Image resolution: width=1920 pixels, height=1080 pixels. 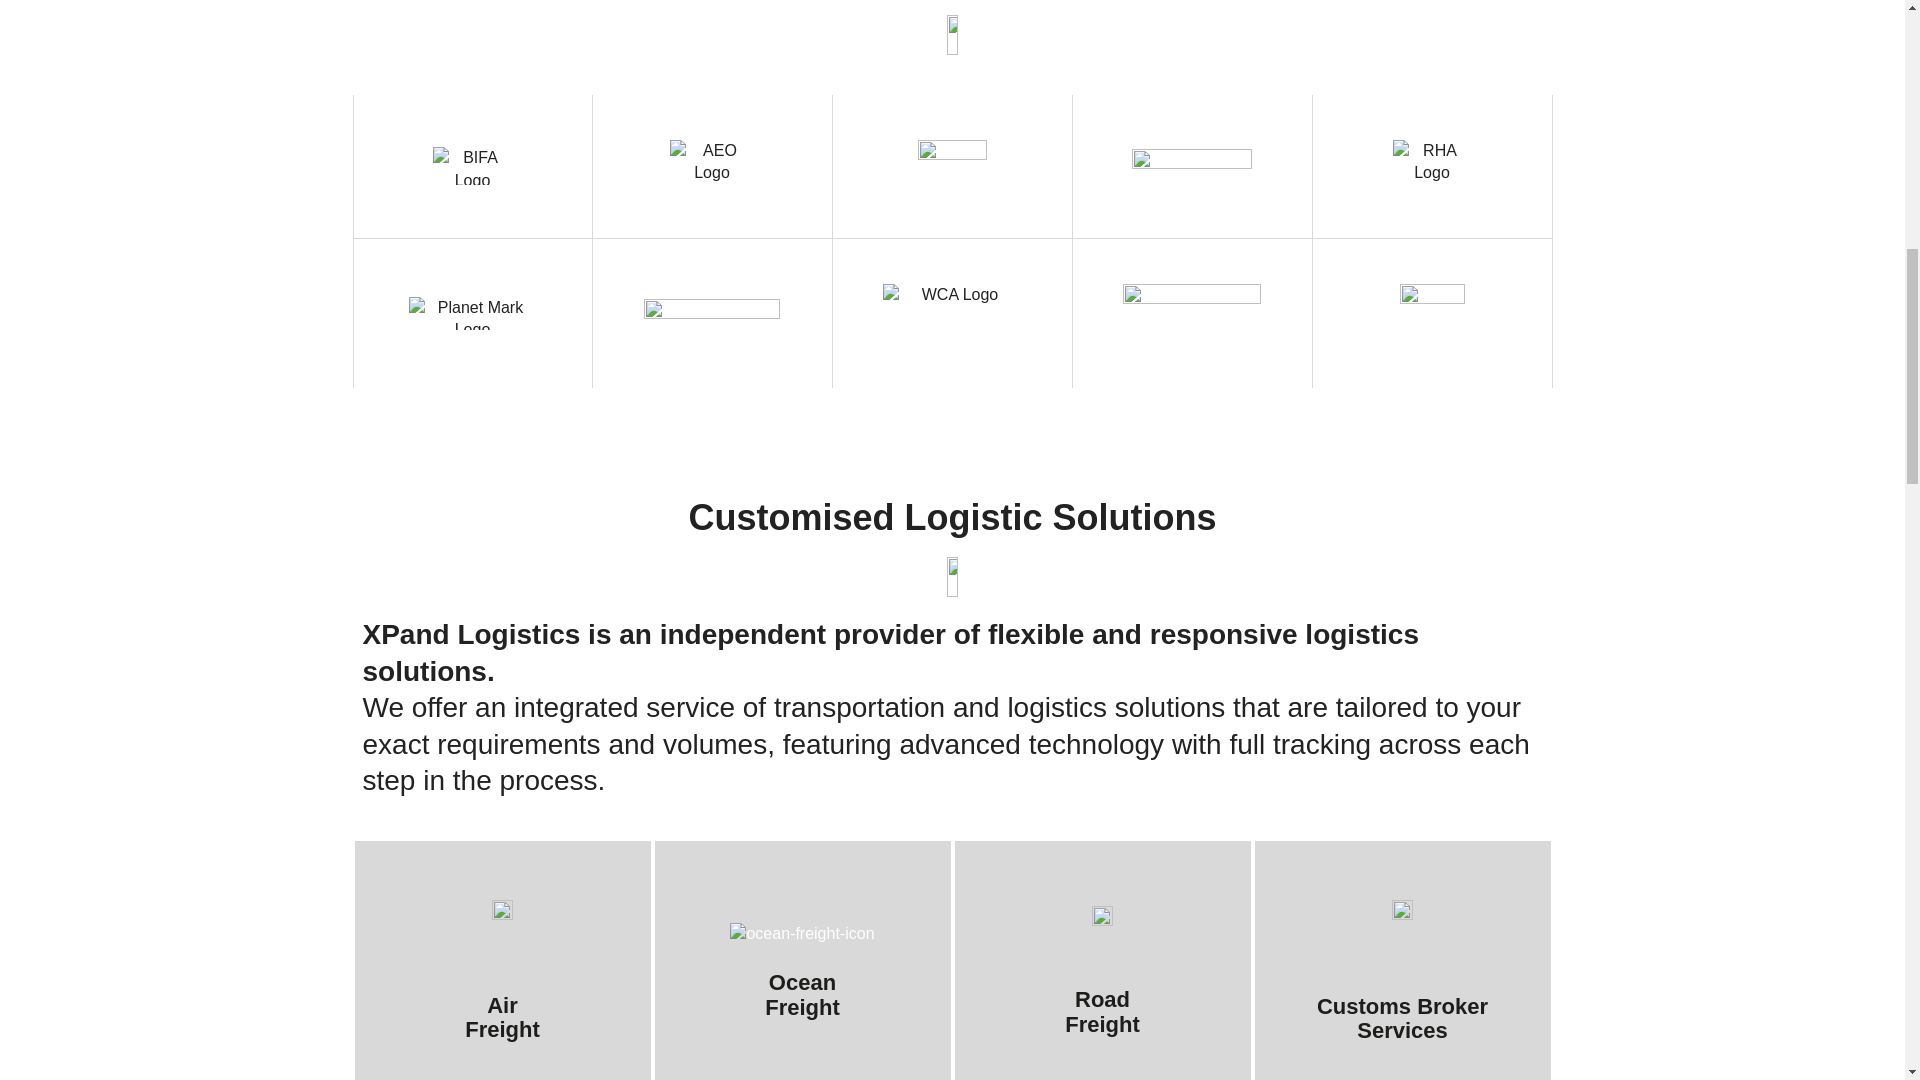 What do you see at coordinates (801, 934) in the screenshot?
I see `ocean-freight-icon` at bounding box center [801, 934].